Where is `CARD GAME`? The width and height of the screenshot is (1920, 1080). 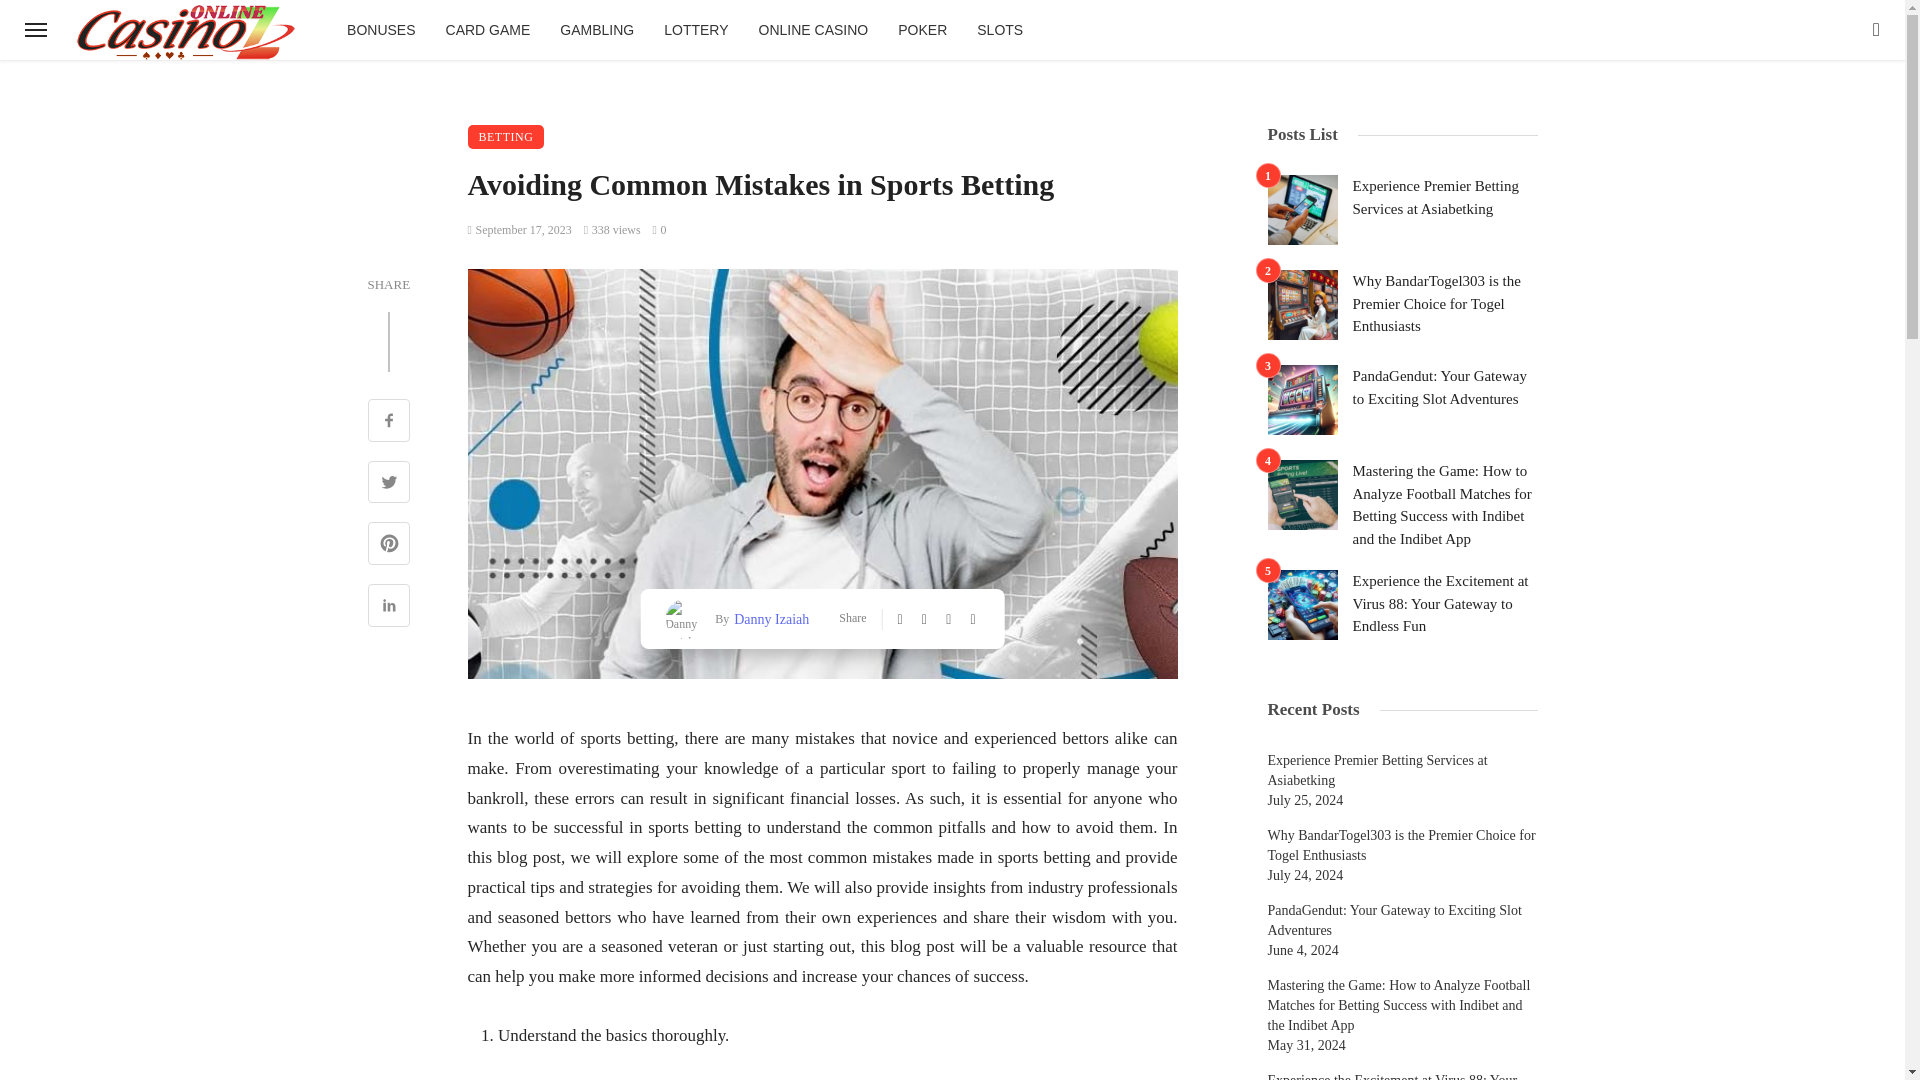 CARD GAME is located at coordinates (488, 30).